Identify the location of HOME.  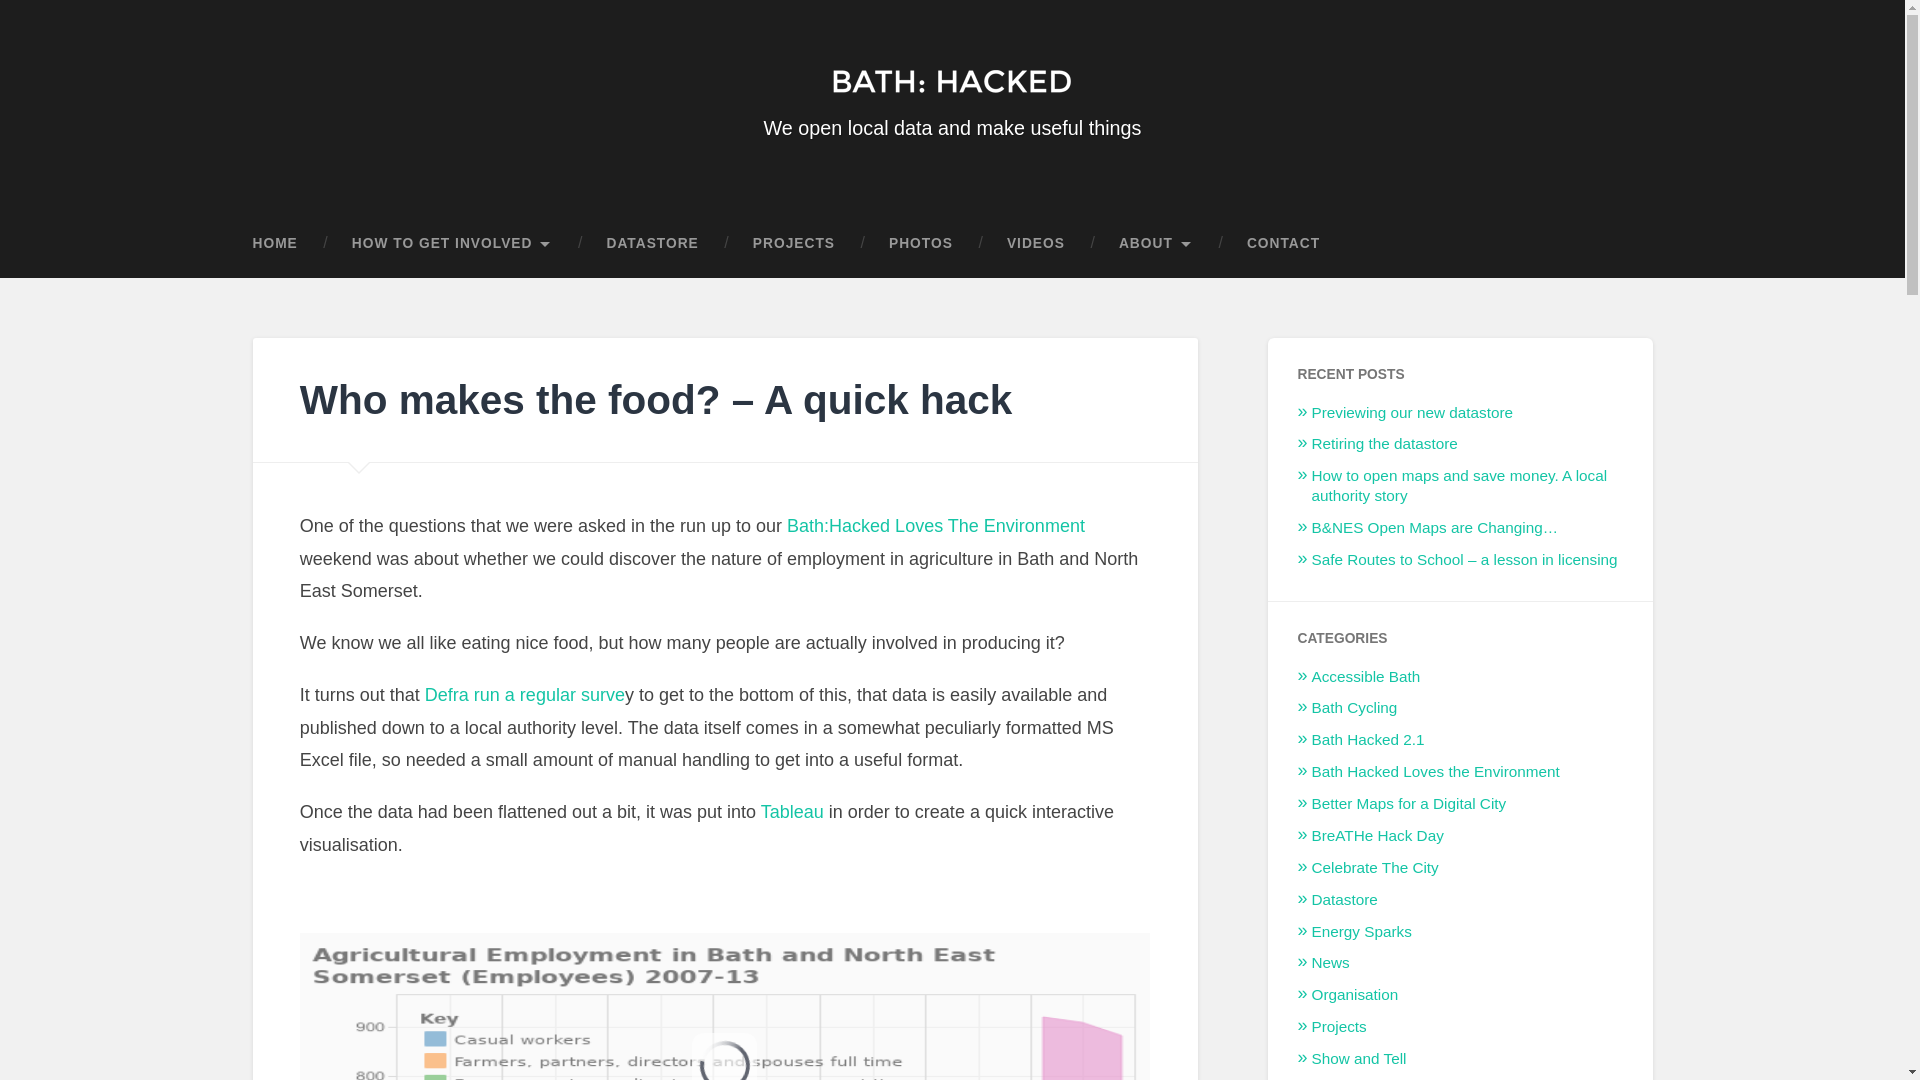
(288, 243).